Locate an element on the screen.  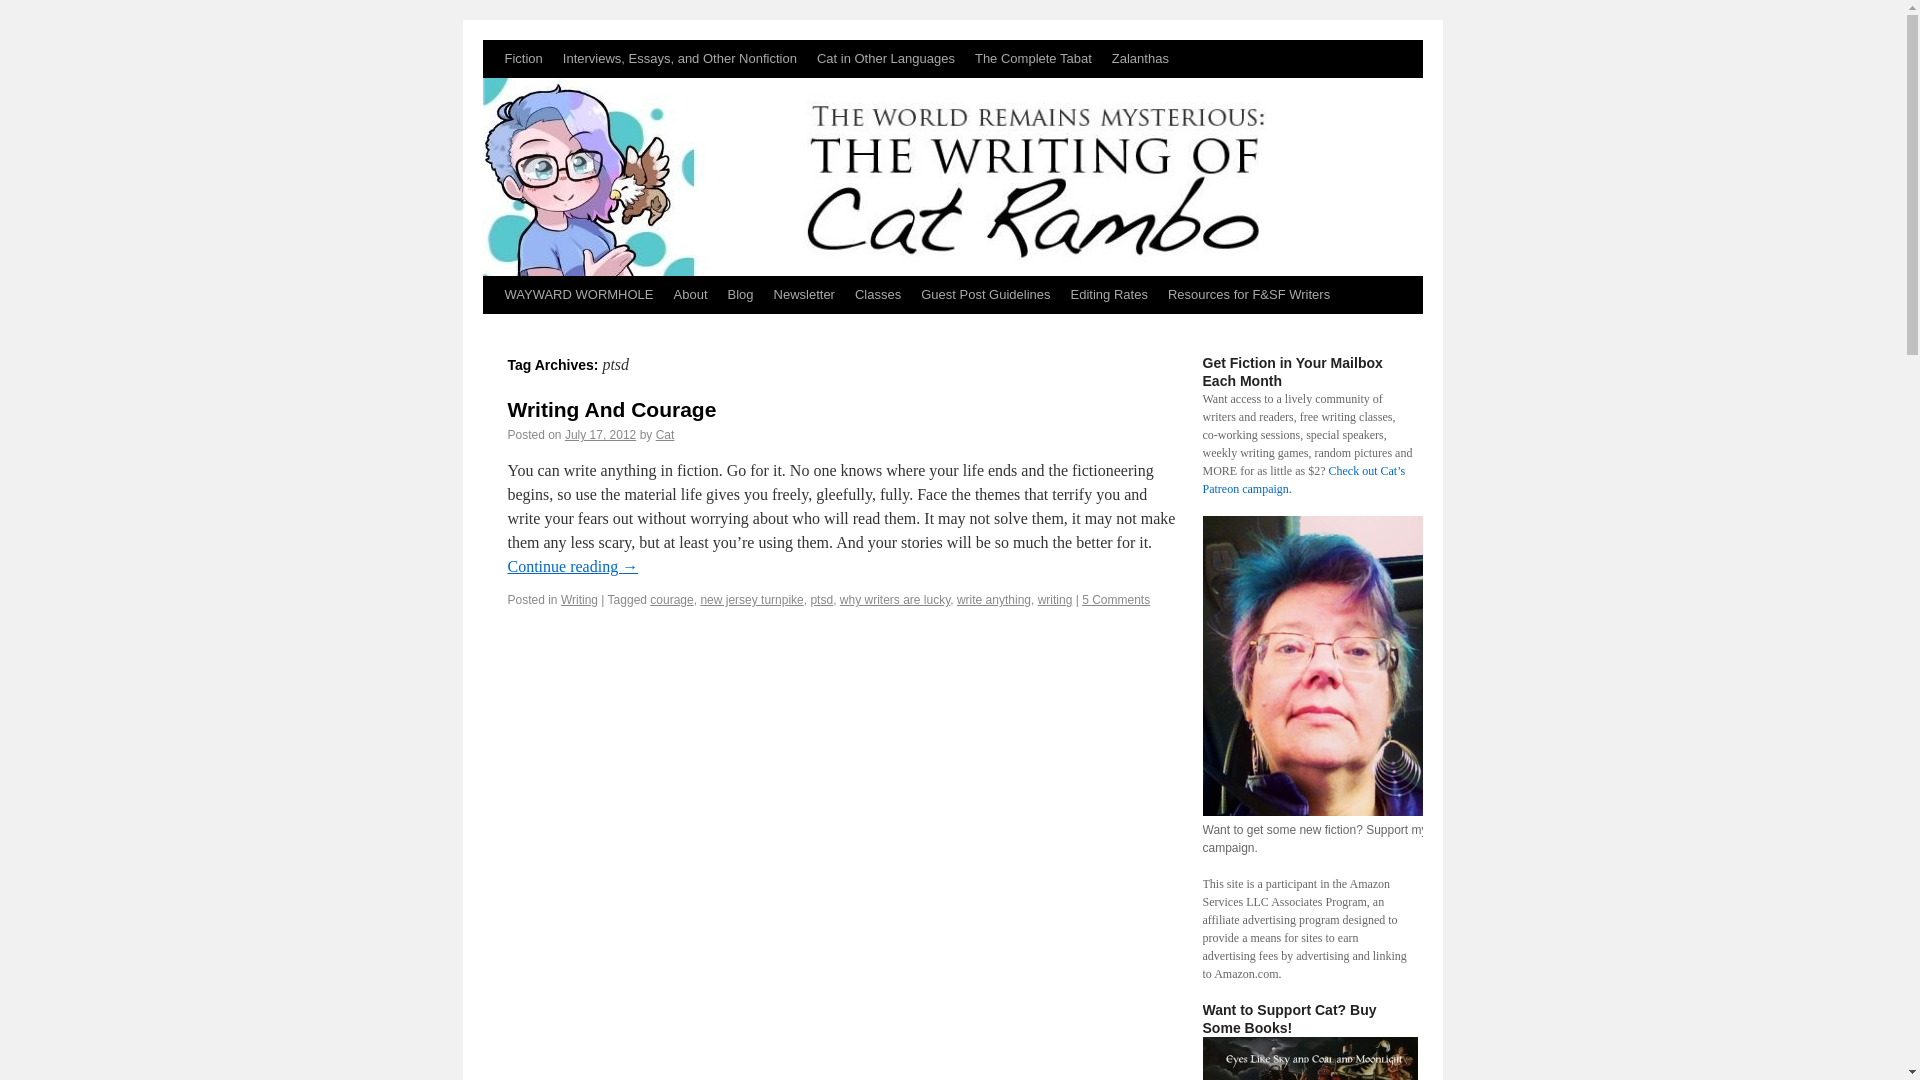
Permalink to Writing And Courage is located at coordinates (612, 410).